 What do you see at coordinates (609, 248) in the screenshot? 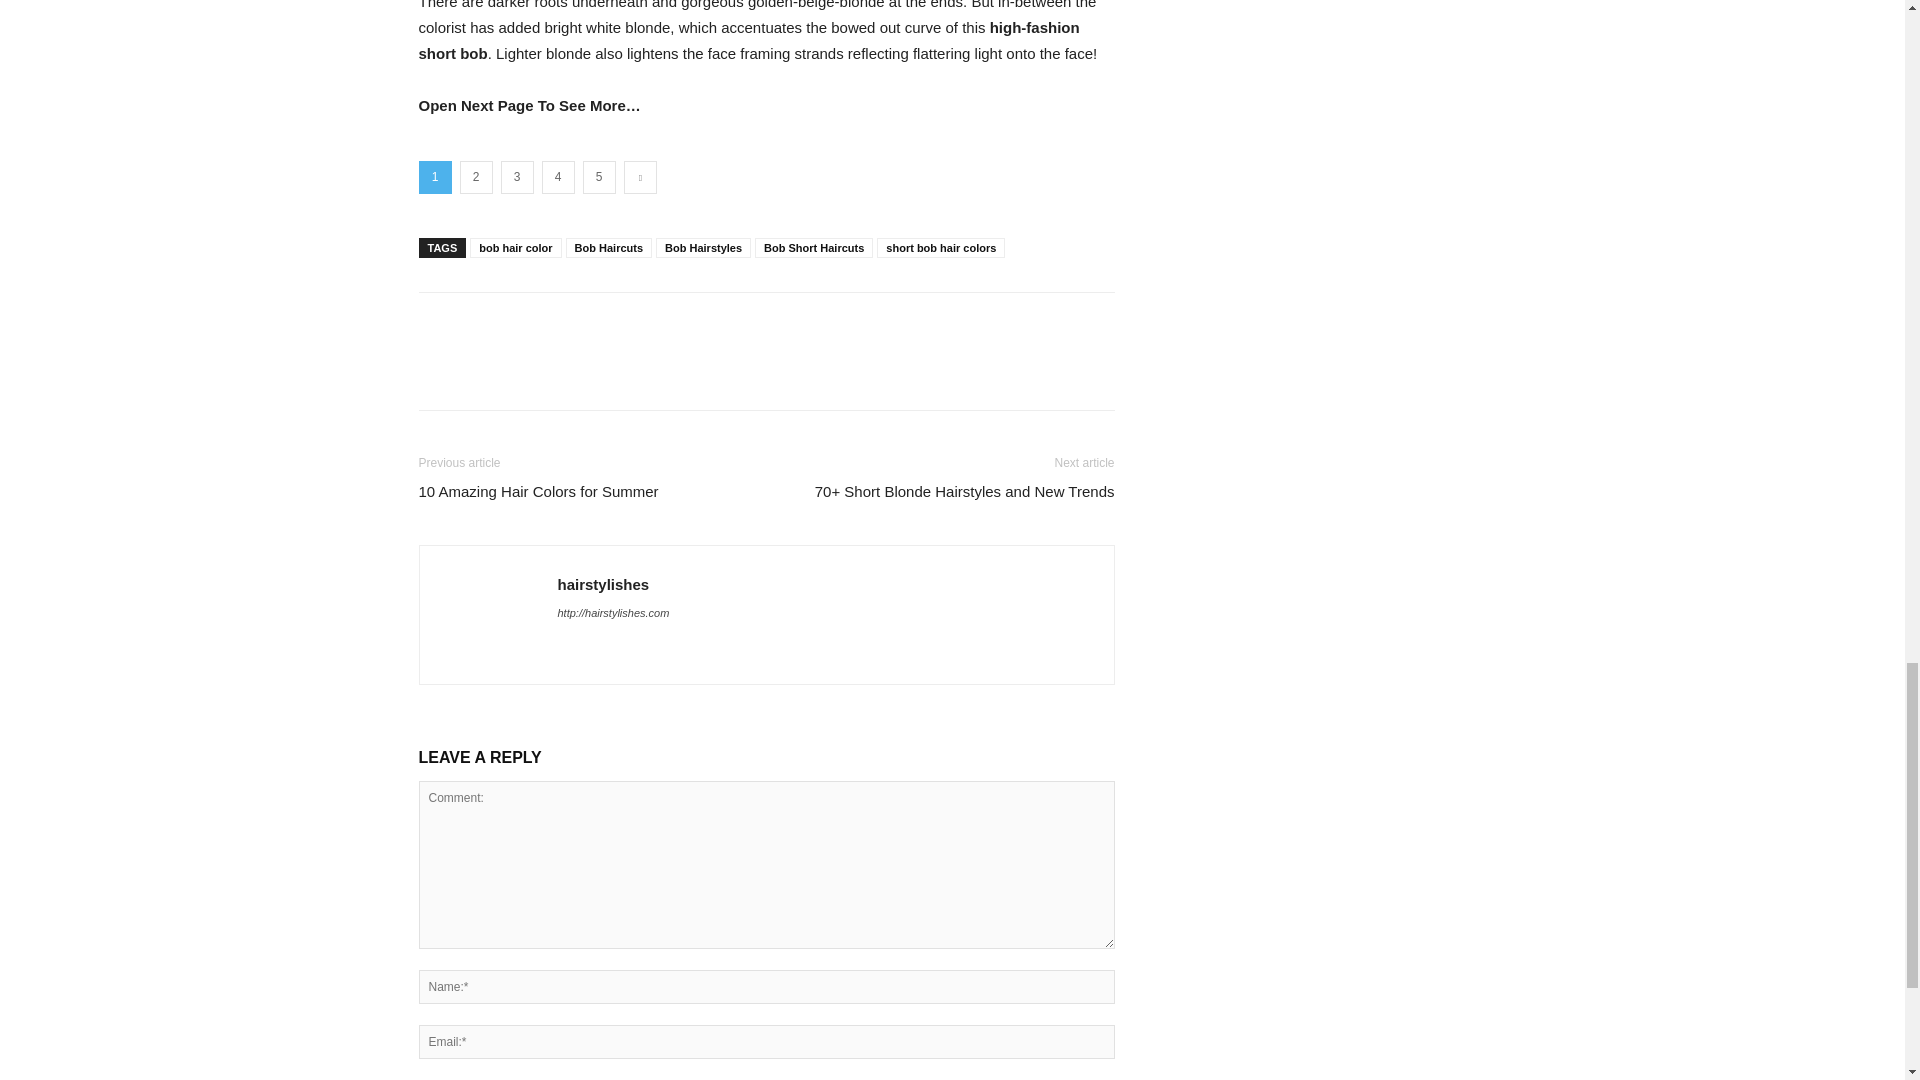
I see `Bob Haircuts` at bounding box center [609, 248].